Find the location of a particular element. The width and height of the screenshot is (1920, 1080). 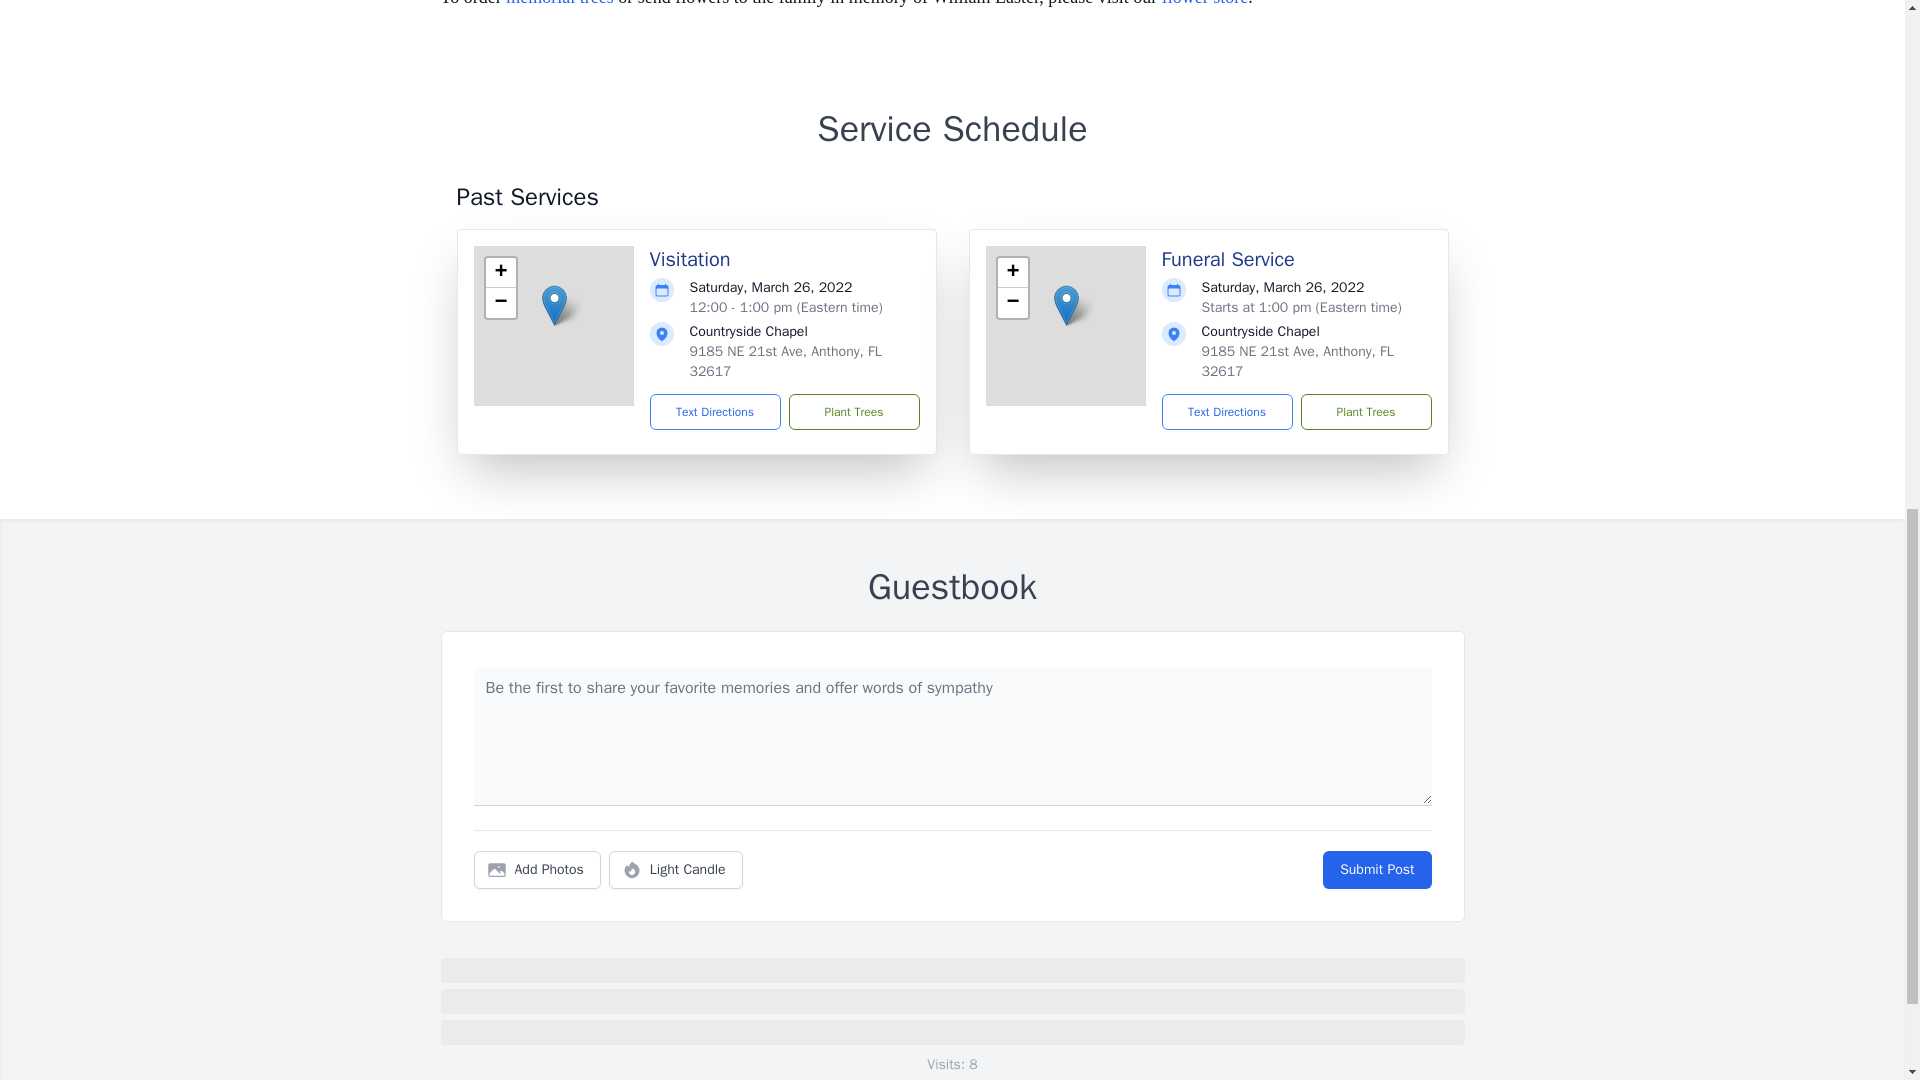

Light Candle is located at coordinates (676, 870).